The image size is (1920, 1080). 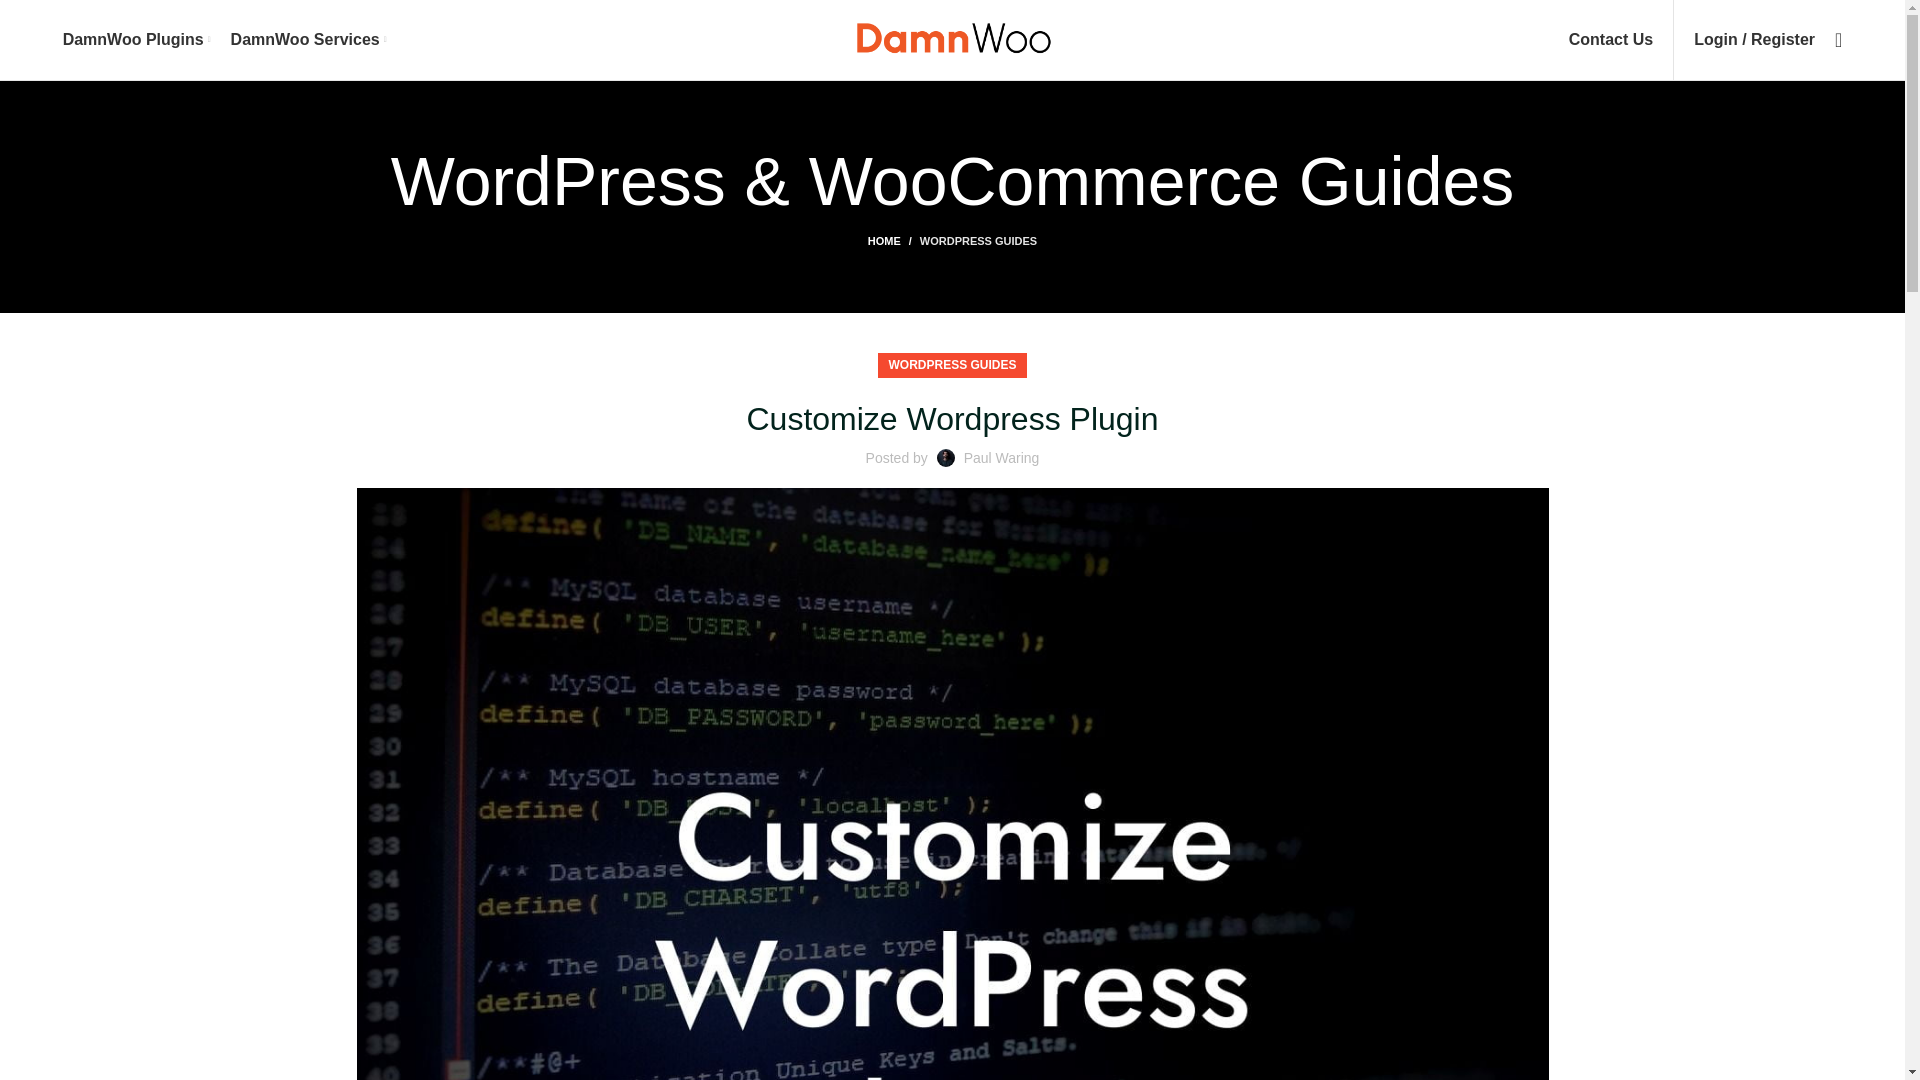 I want to click on Paul Waring, so click(x=1002, y=458).